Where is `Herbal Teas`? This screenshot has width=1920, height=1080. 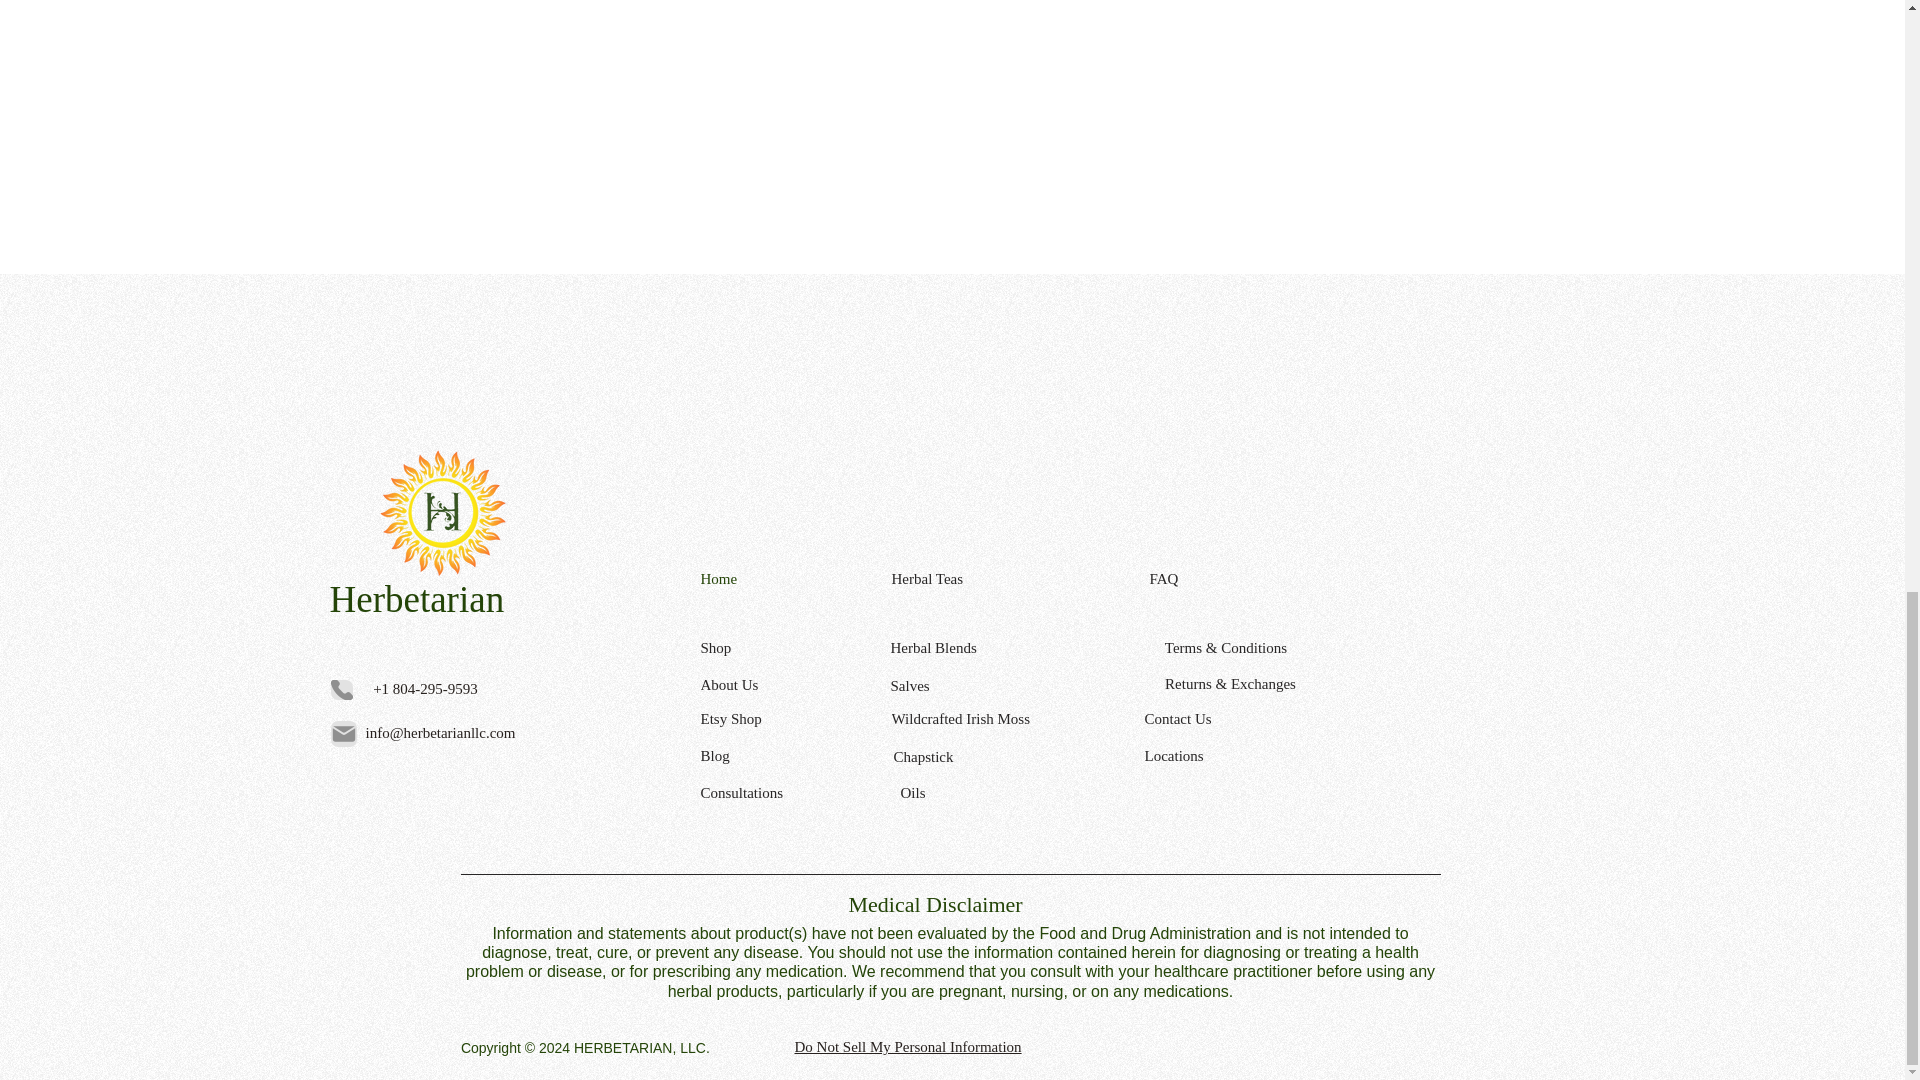
Herbal Teas is located at coordinates (960, 578).